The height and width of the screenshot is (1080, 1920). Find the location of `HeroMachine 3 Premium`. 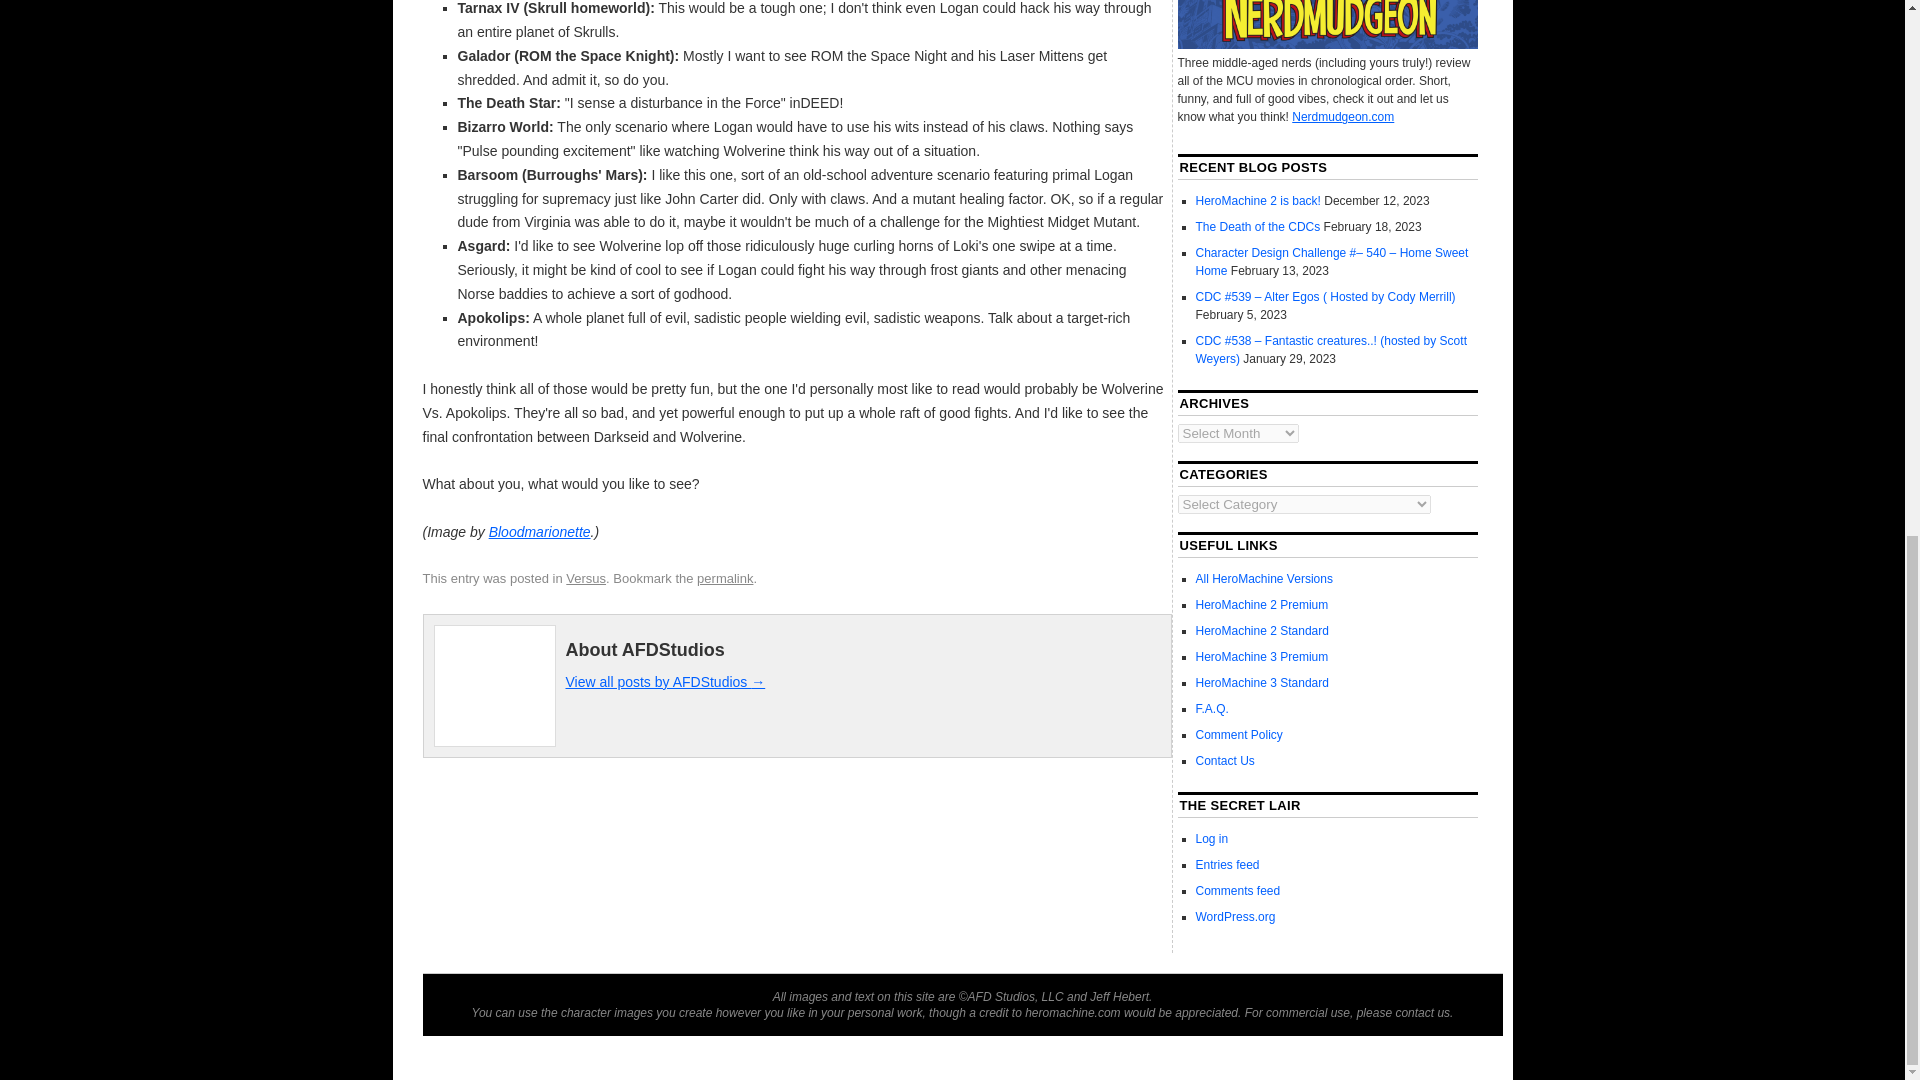

HeroMachine 3 Premium is located at coordinates (1262, 657).